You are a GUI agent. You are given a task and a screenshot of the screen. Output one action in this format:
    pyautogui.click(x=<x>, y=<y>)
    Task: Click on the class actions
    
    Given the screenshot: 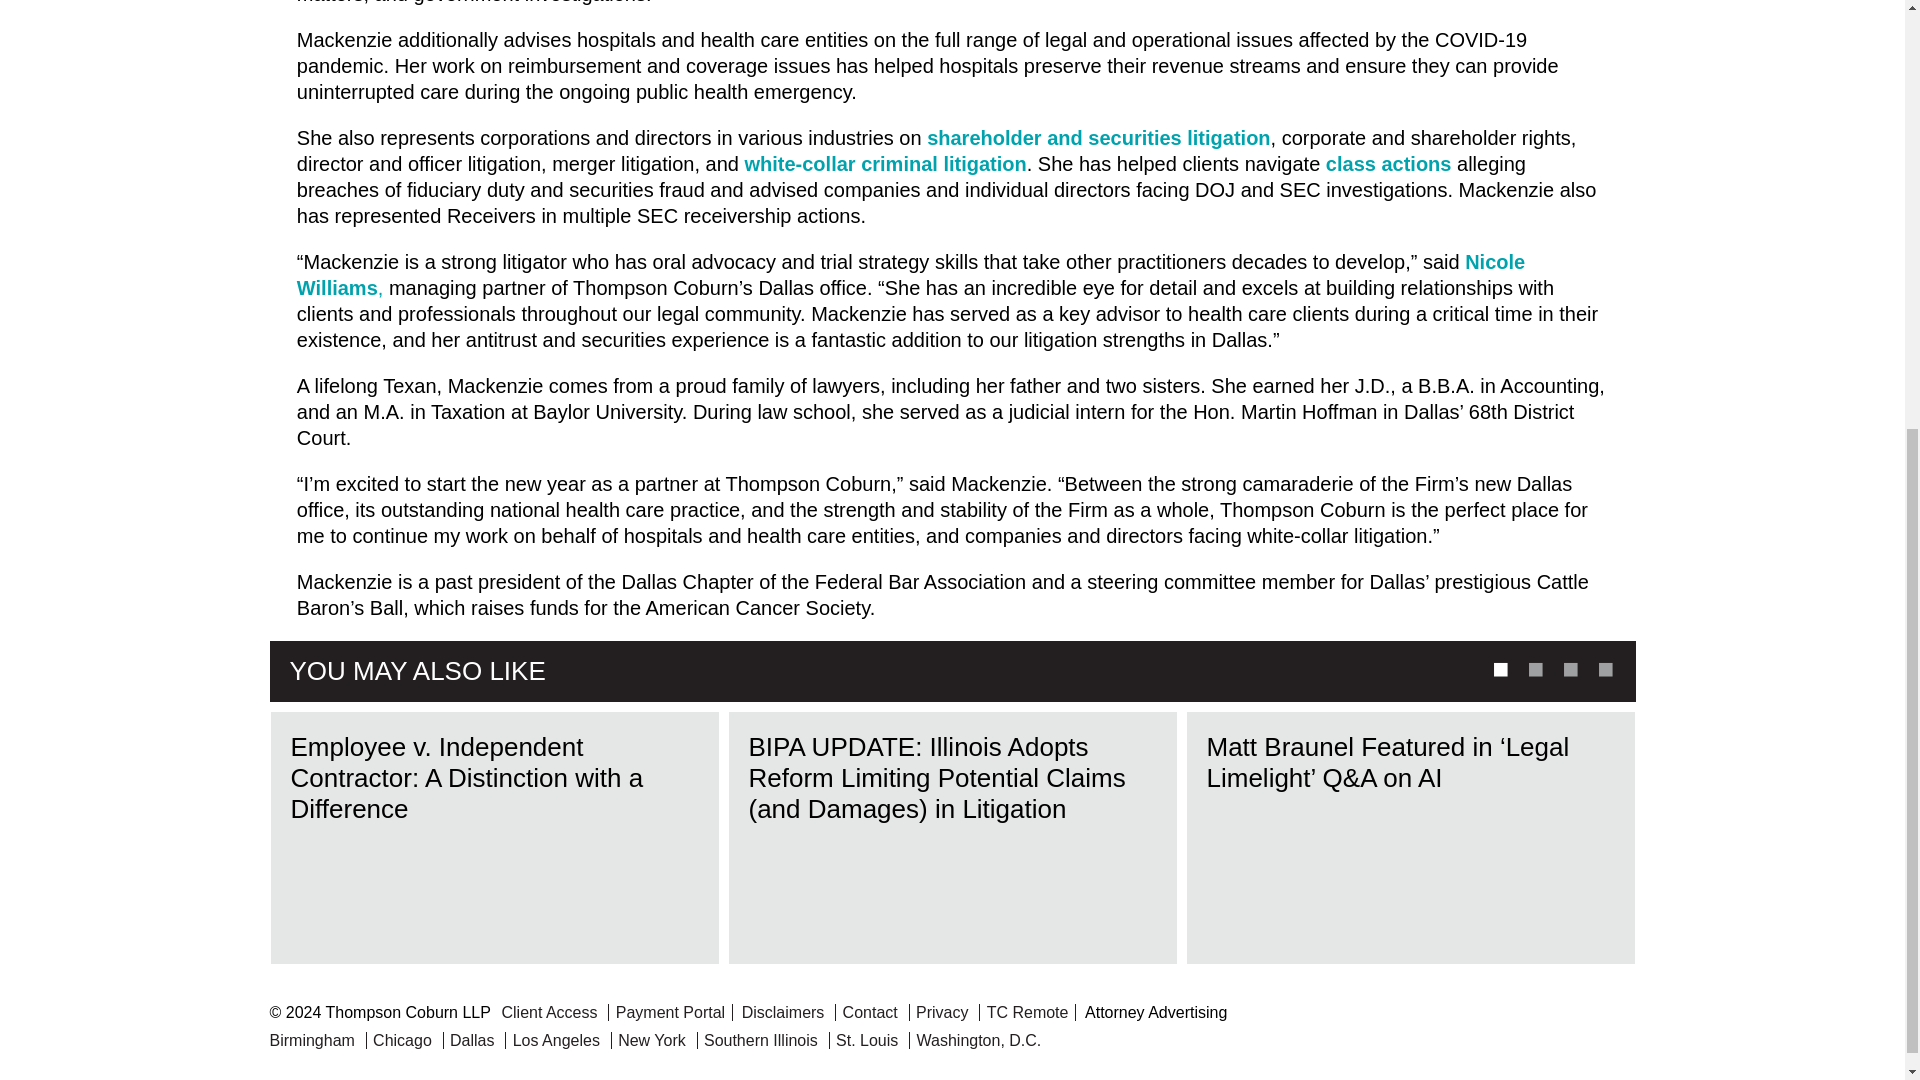 What is the action you would take?
    pyautogui.click(x=1388, y=164)
    